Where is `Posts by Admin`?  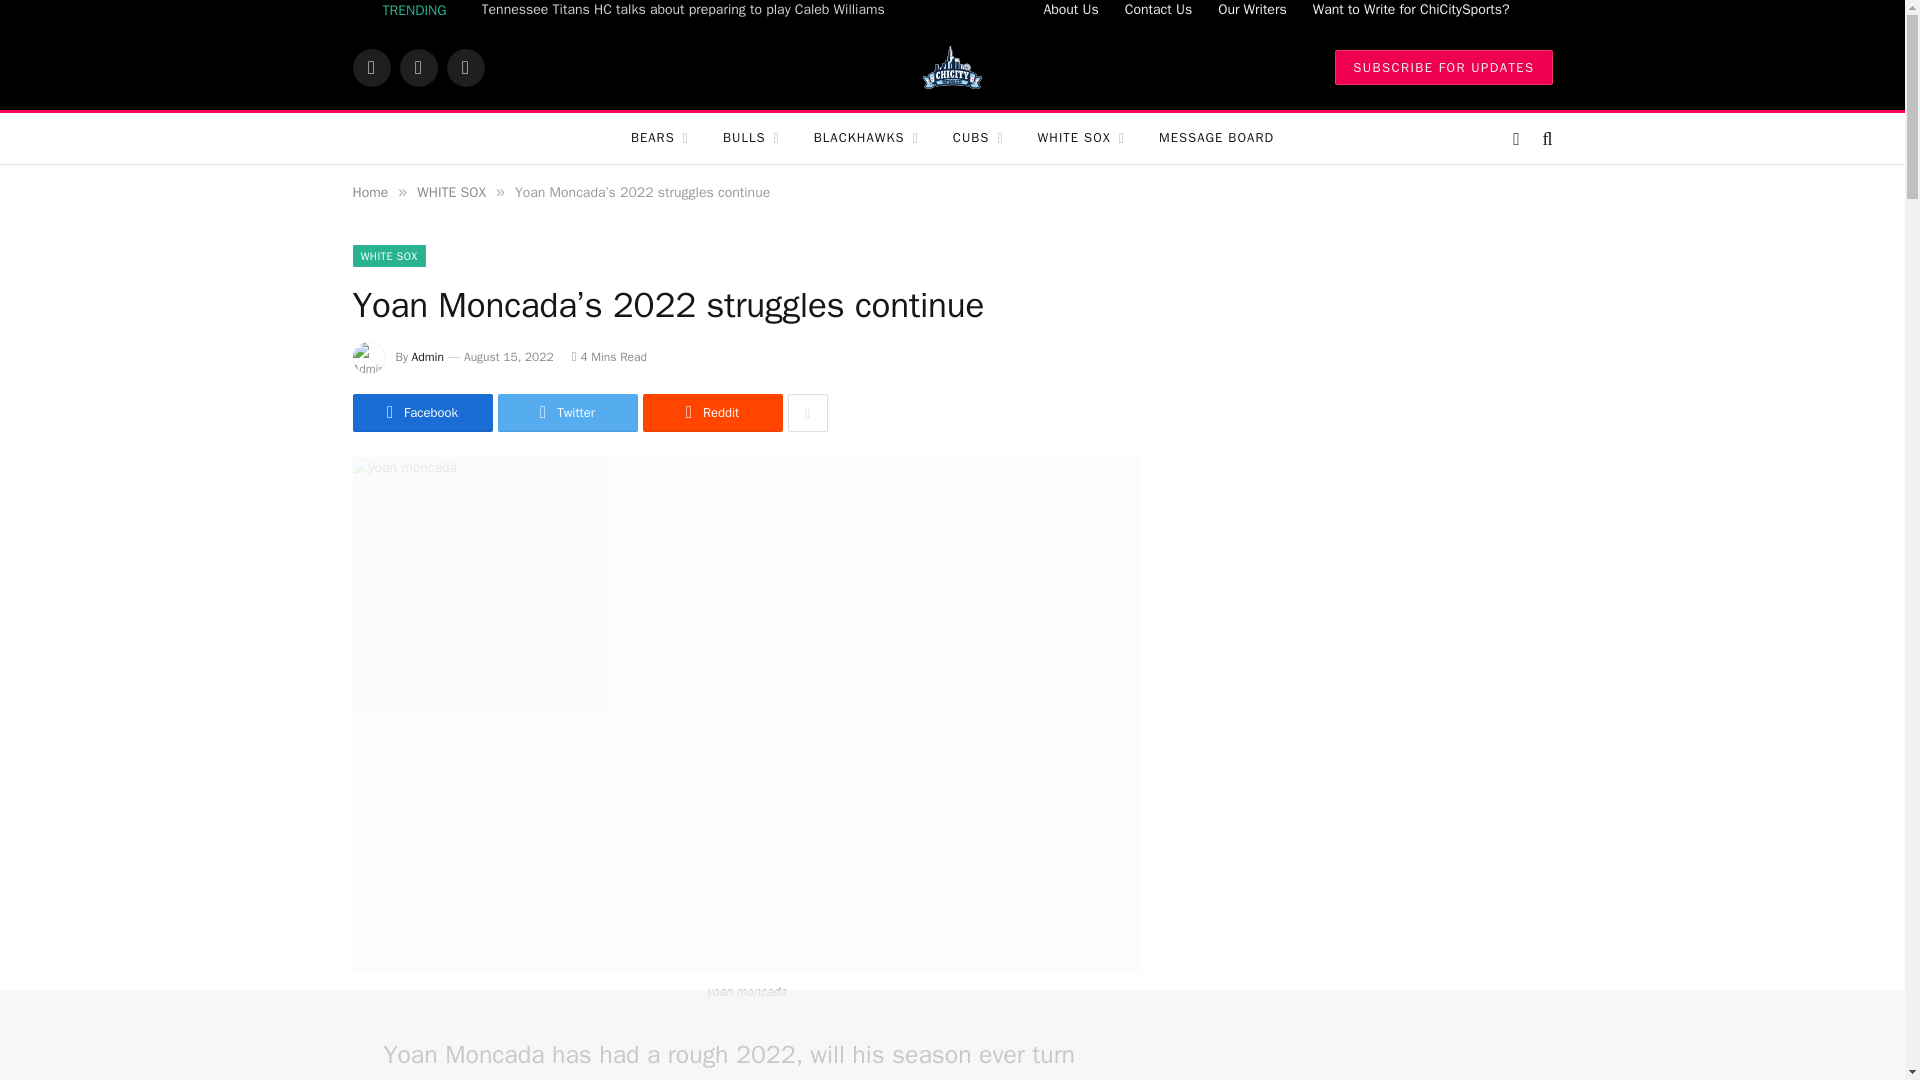 Posts by Admin is located at coordinates (428, 356).